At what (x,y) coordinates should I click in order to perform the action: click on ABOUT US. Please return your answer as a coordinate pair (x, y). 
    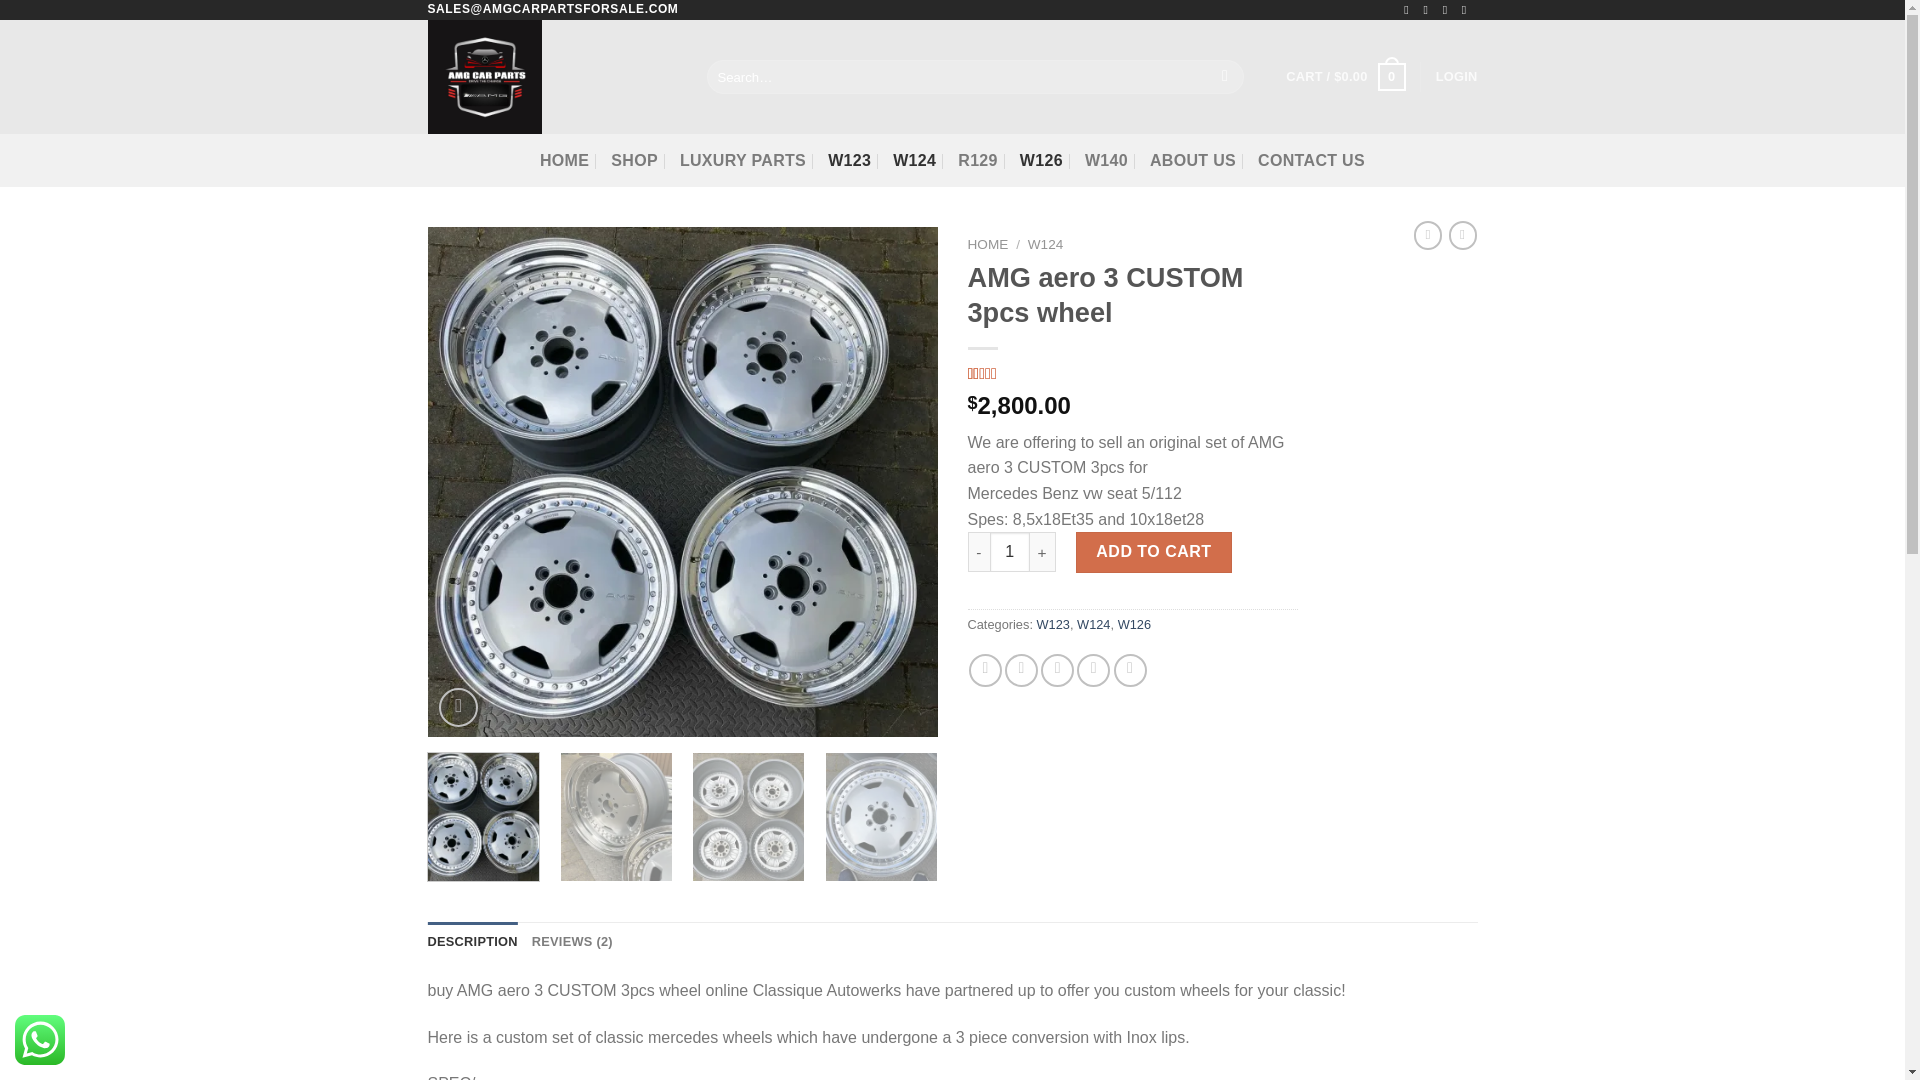
    Looking at the image, I should click on (1193, 160).